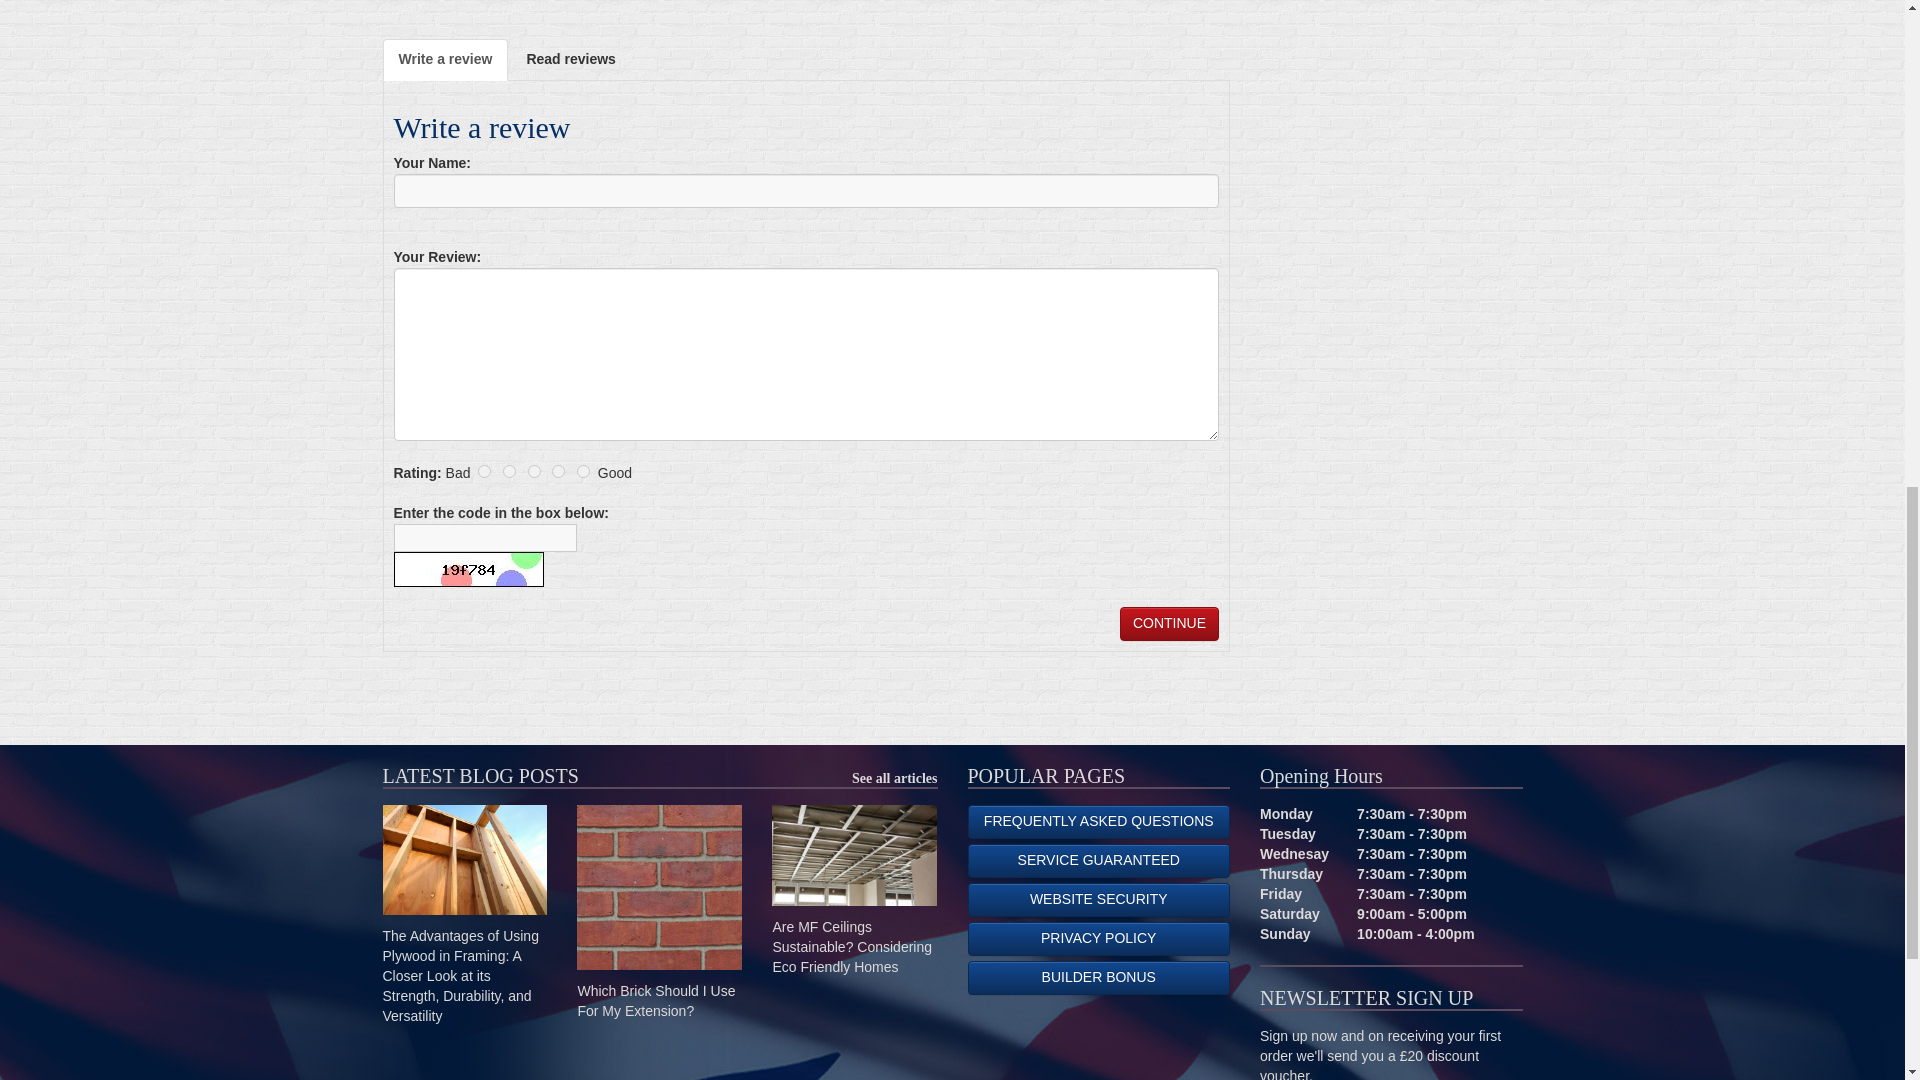  Describe the element at coordinates (484, 472) in the screenshot. I see `1` at that location.